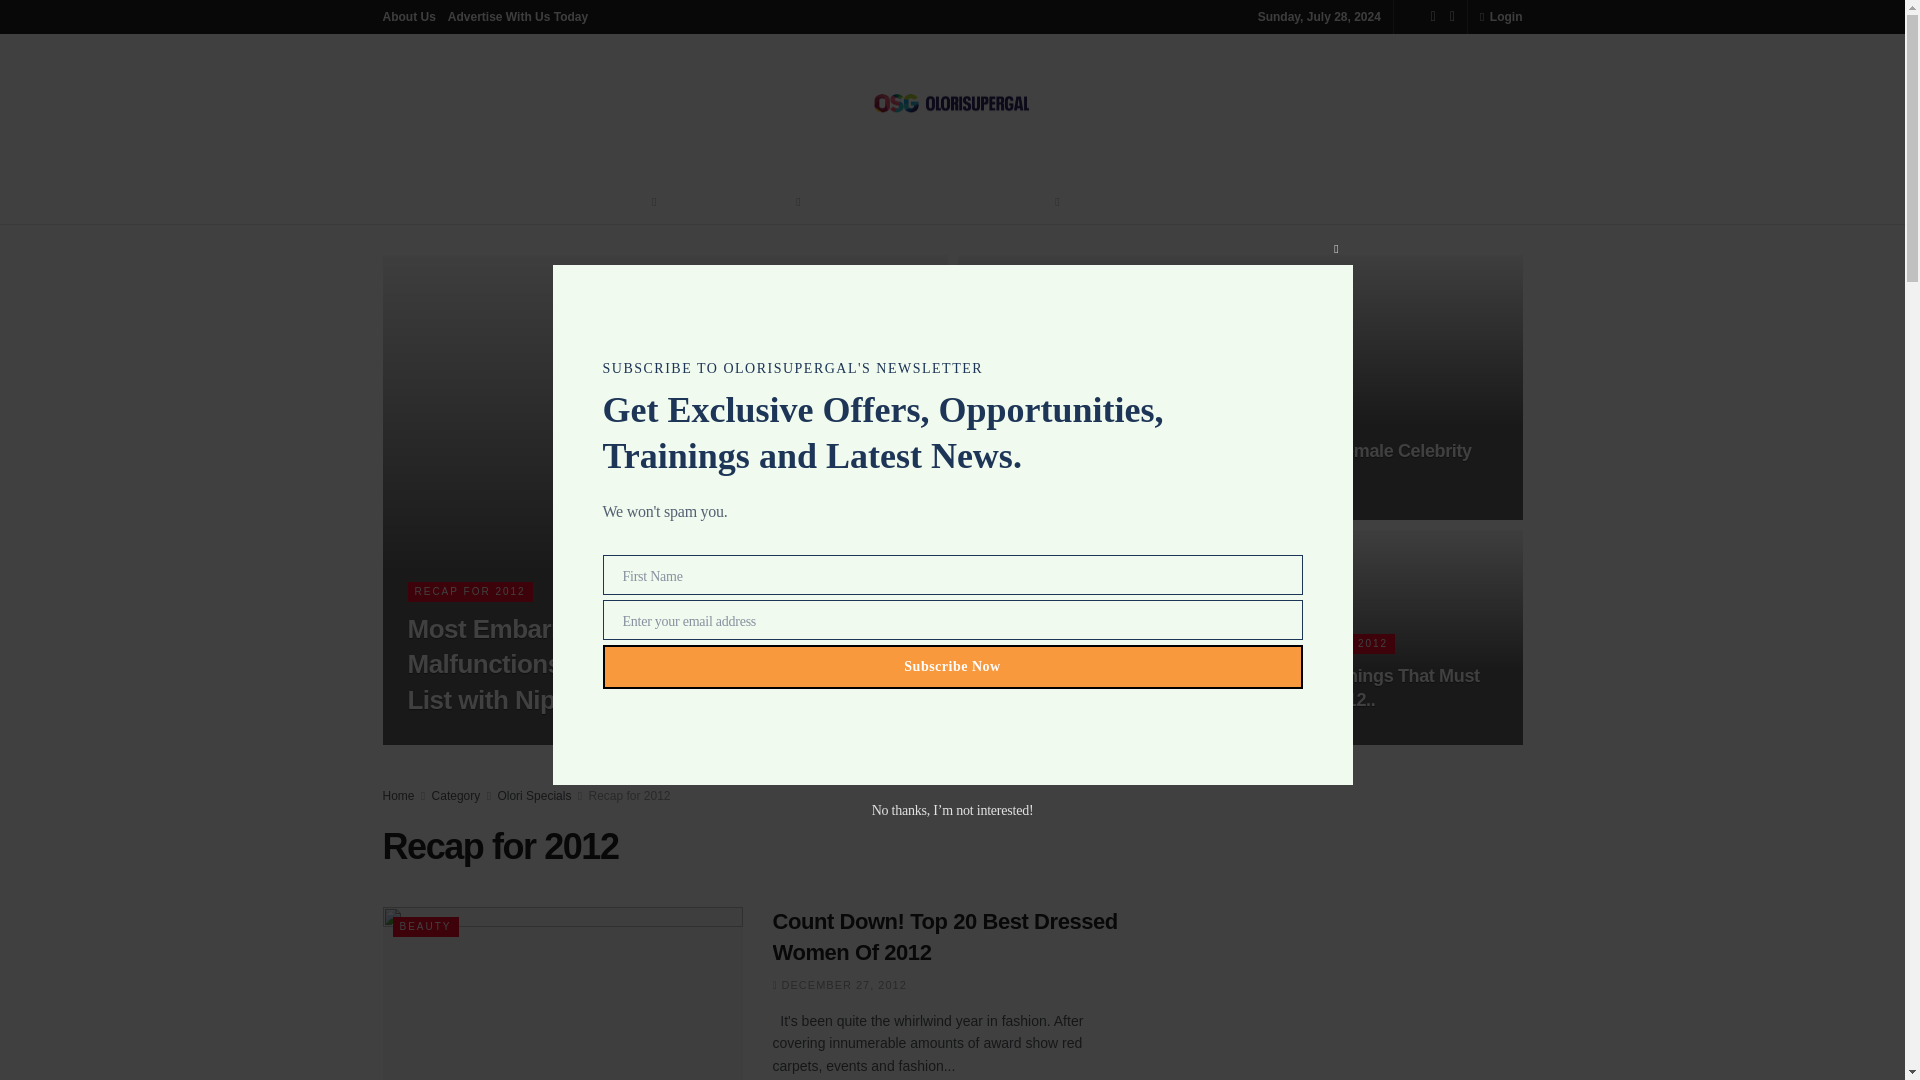  What do you see at coordinates (1182, 202) in the screenshot?
I see `EVENTS` at bounding box center [1182, 202].